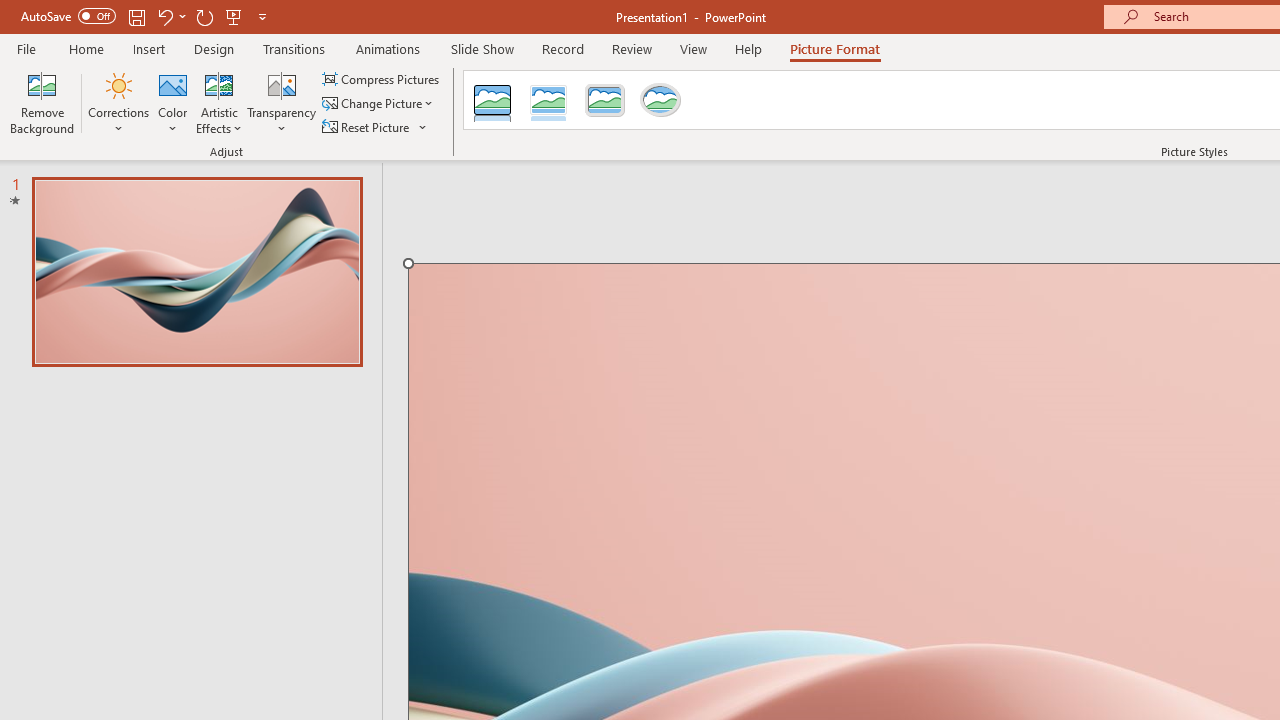  Describe the element at coordinates (375, 126) in the screenshot. I see `Reset Picture` at that location.